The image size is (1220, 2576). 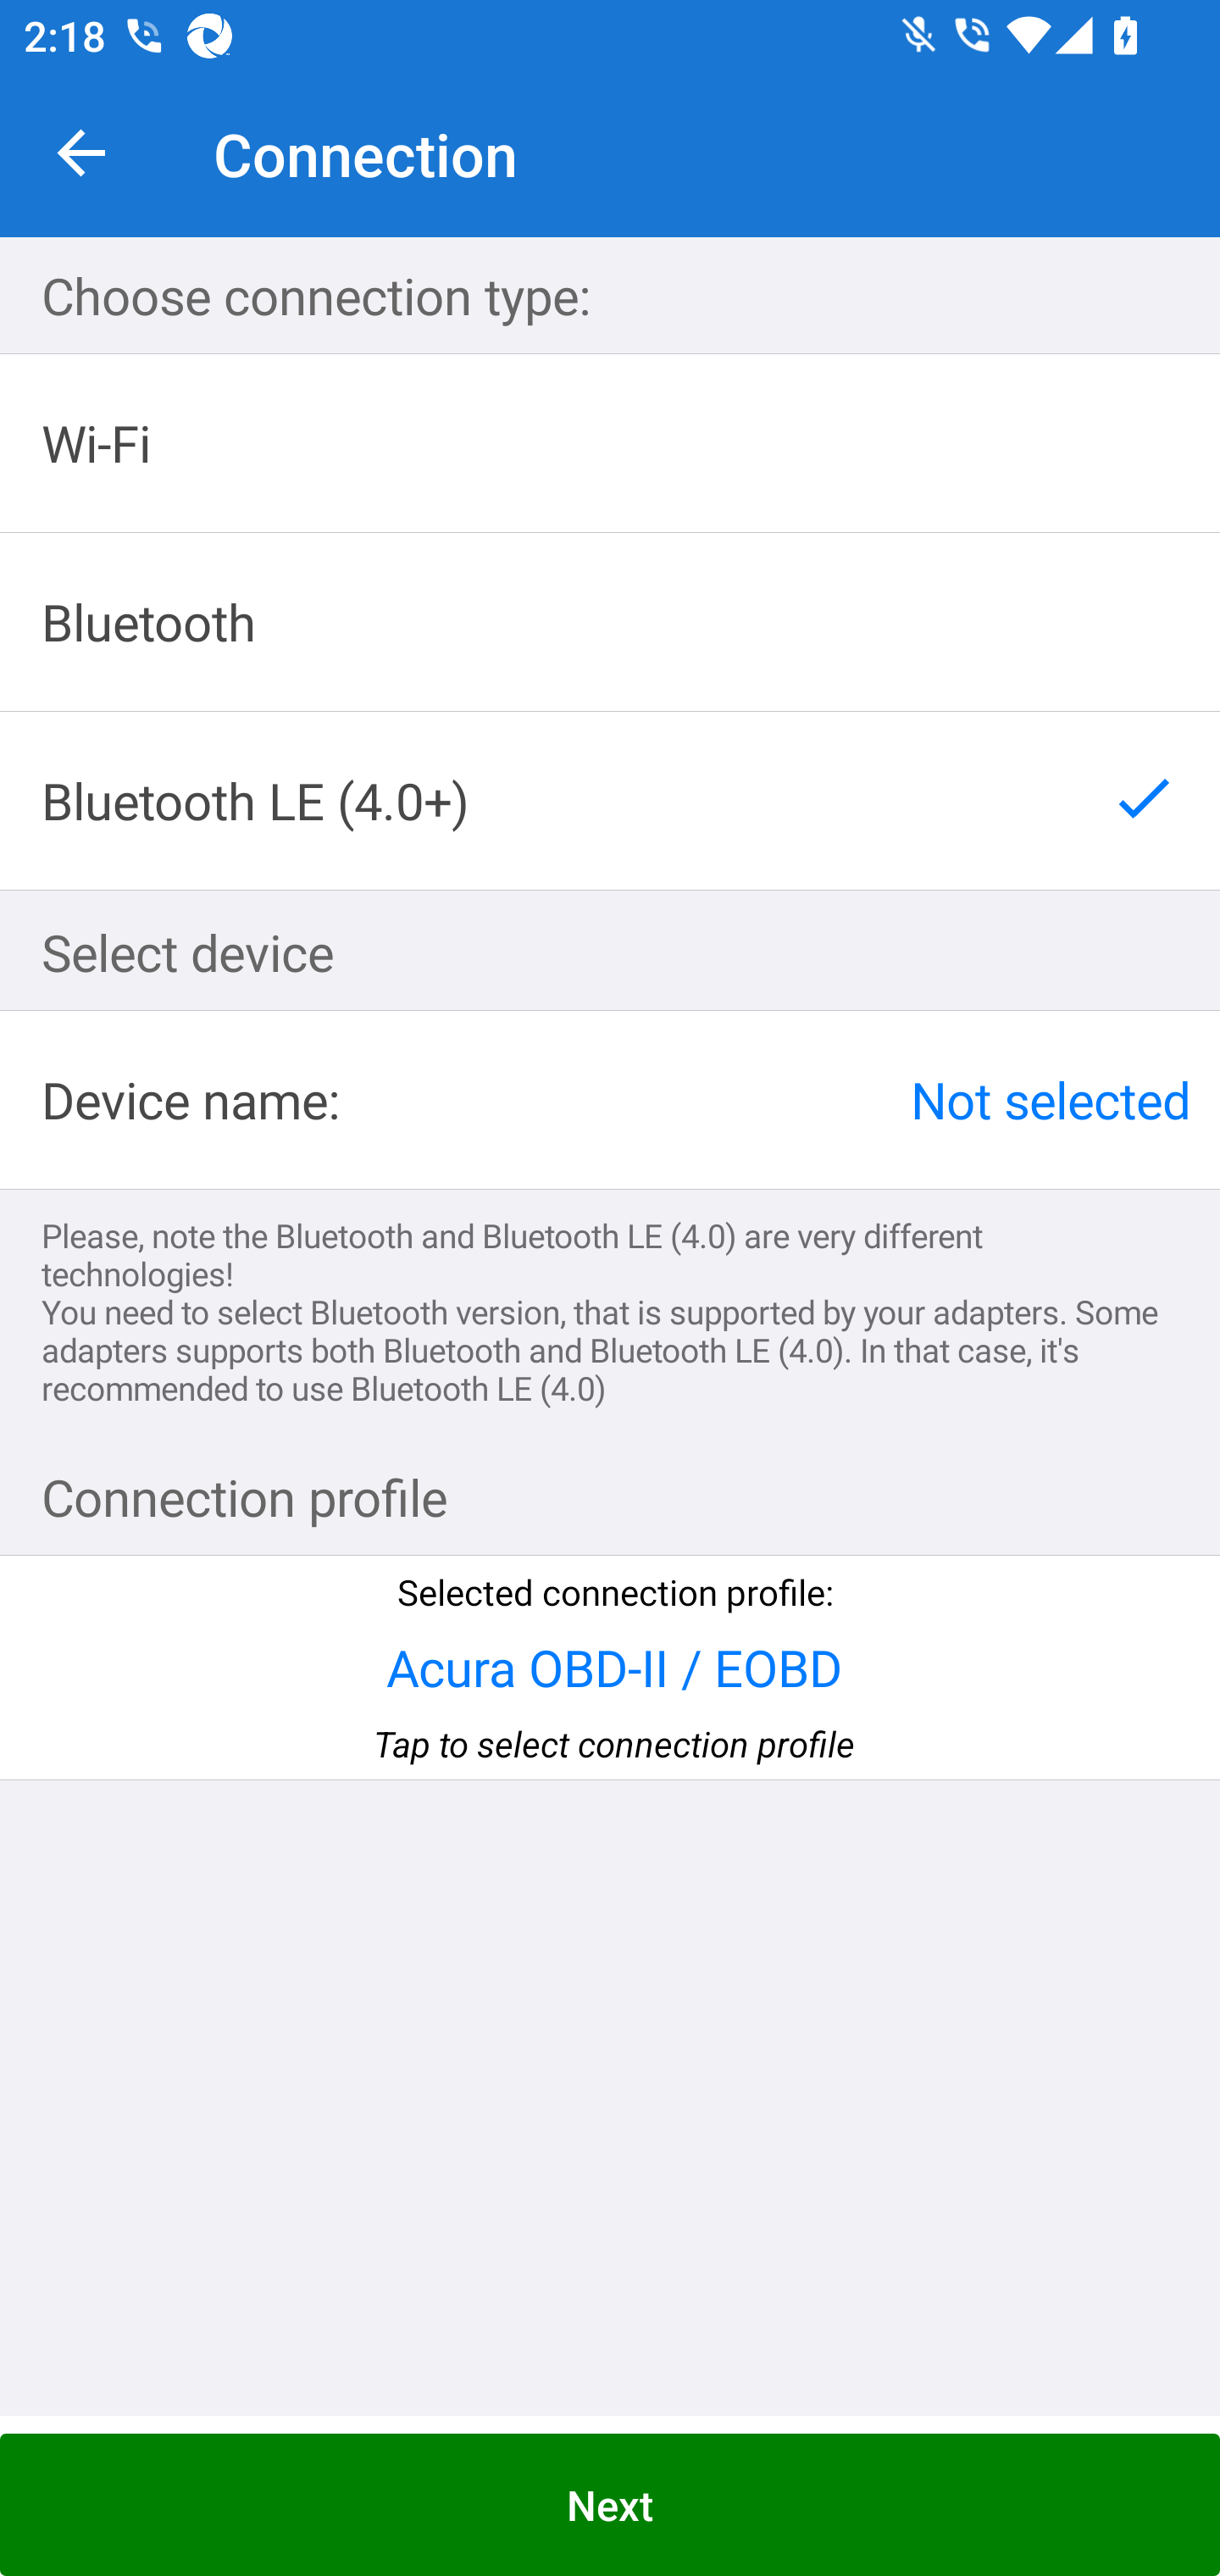 What do you see at coordinates (610, 2505) in the screenshot?
I see `Next` at bounding box center [610, 2505].